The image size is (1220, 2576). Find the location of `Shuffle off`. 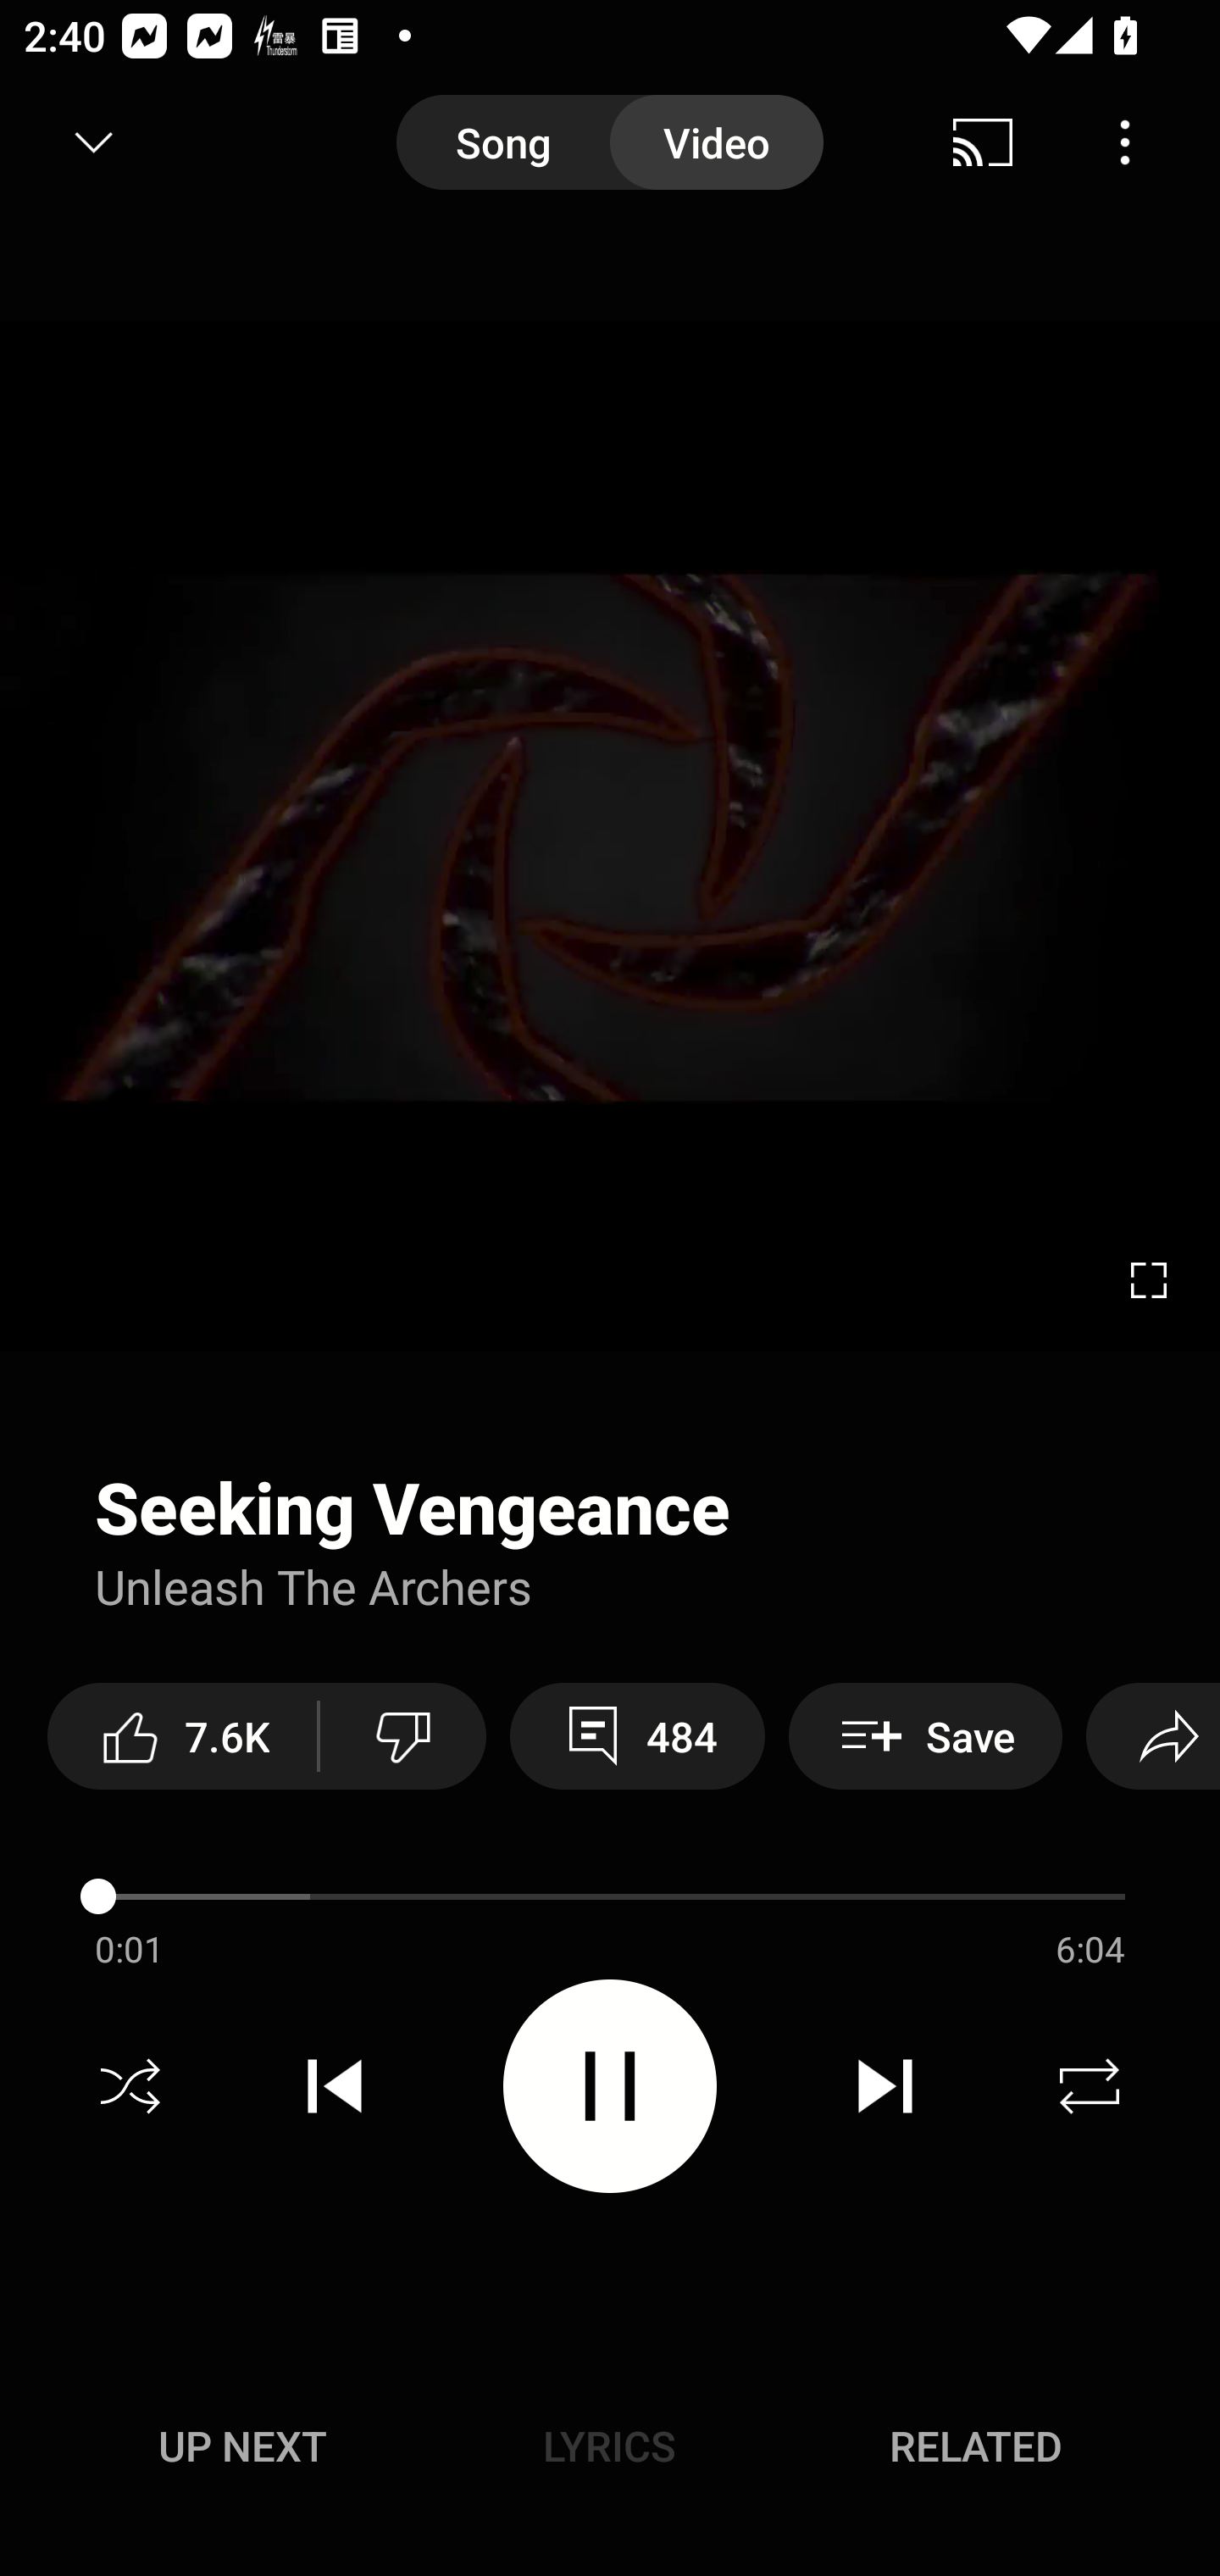

Shuffle off is located at coordinates (130, 2086).